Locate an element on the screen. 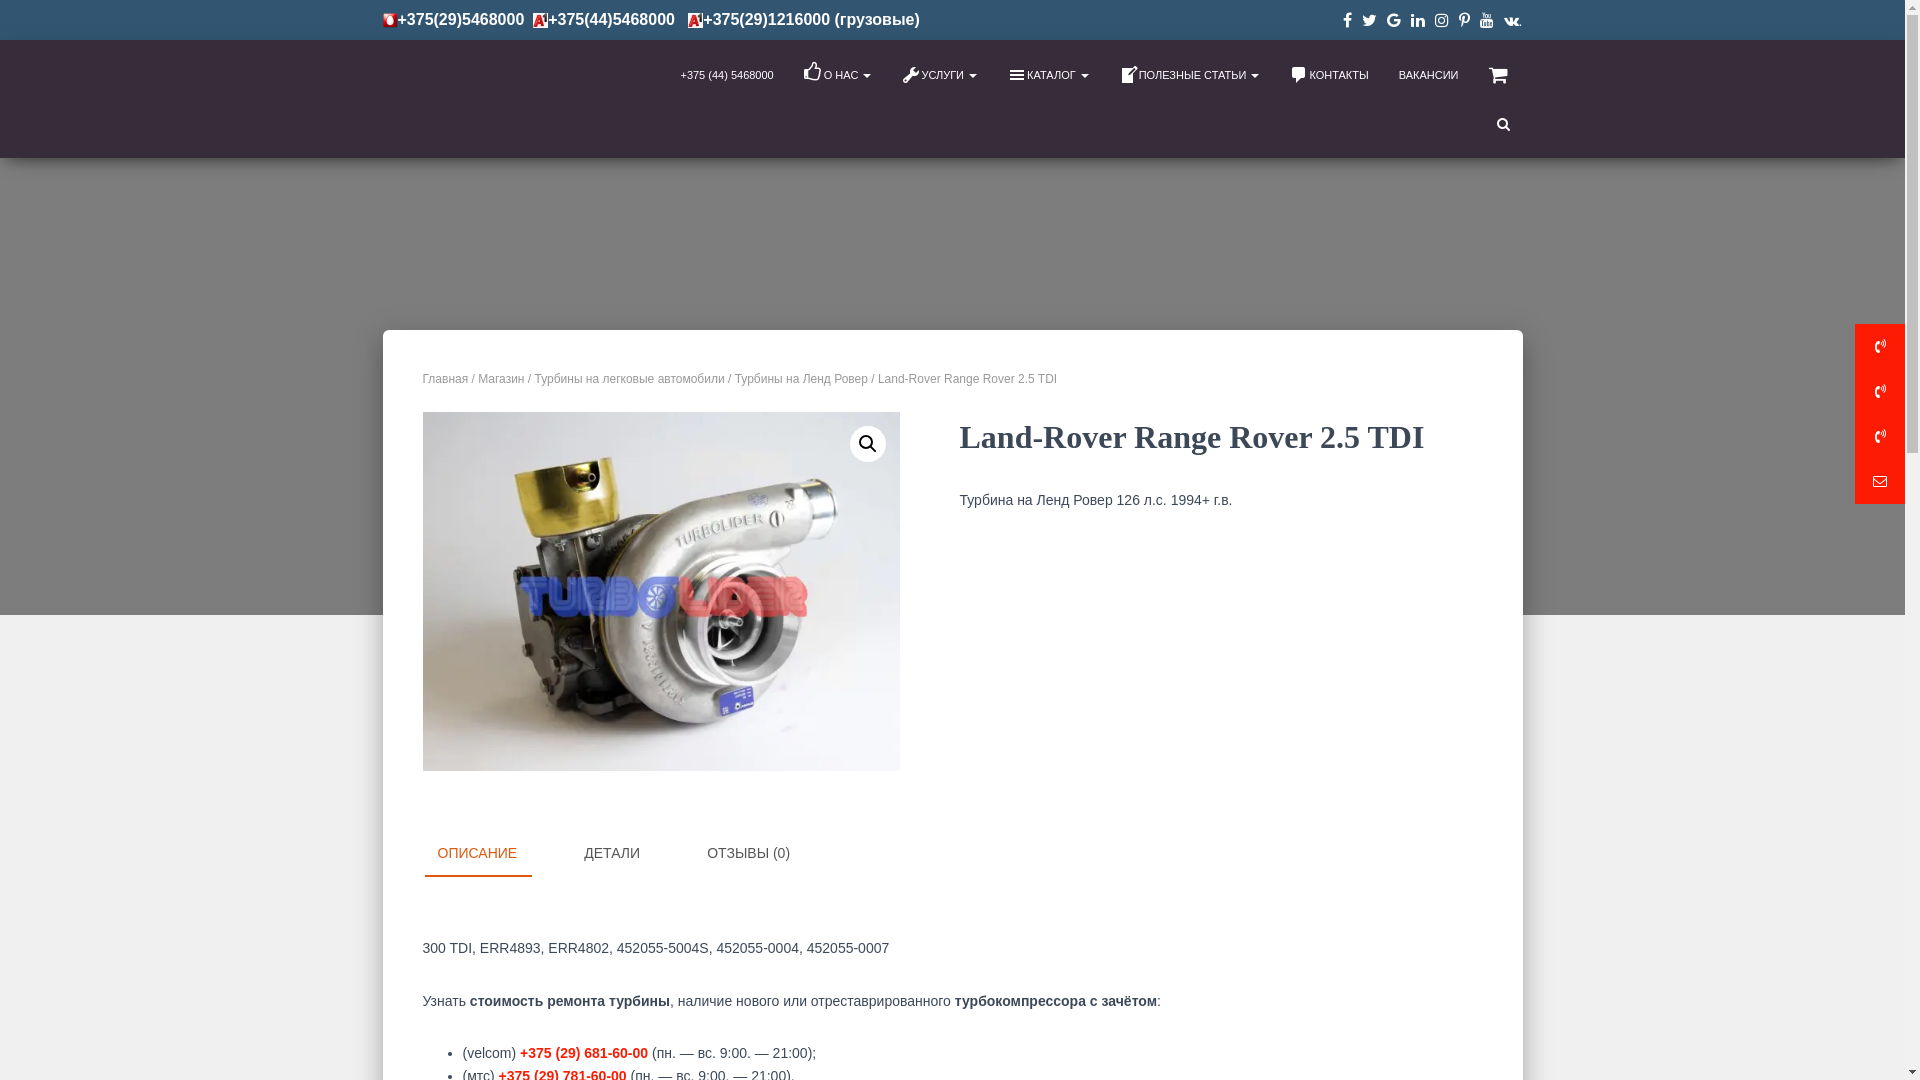  View cart is located at coordinates (1498, 75).